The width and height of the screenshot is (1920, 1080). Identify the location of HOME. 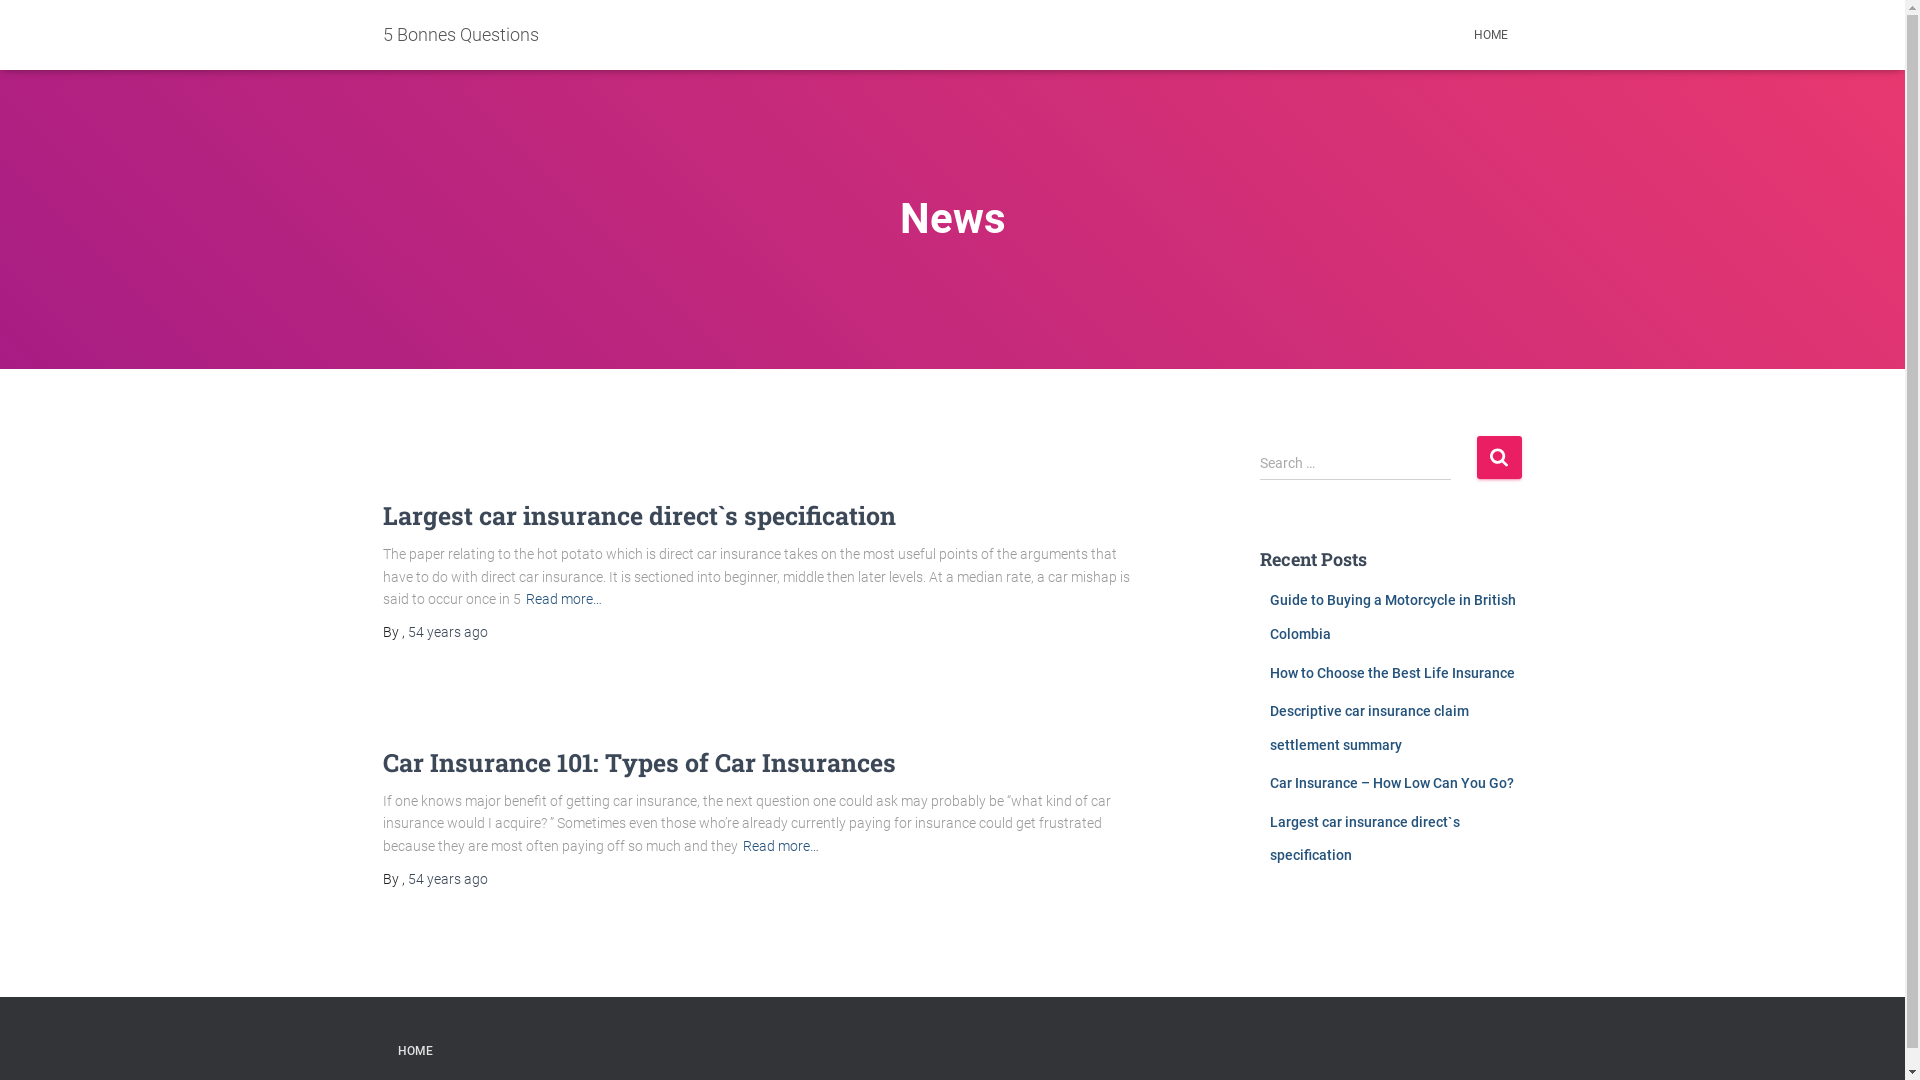
(414, 1052).